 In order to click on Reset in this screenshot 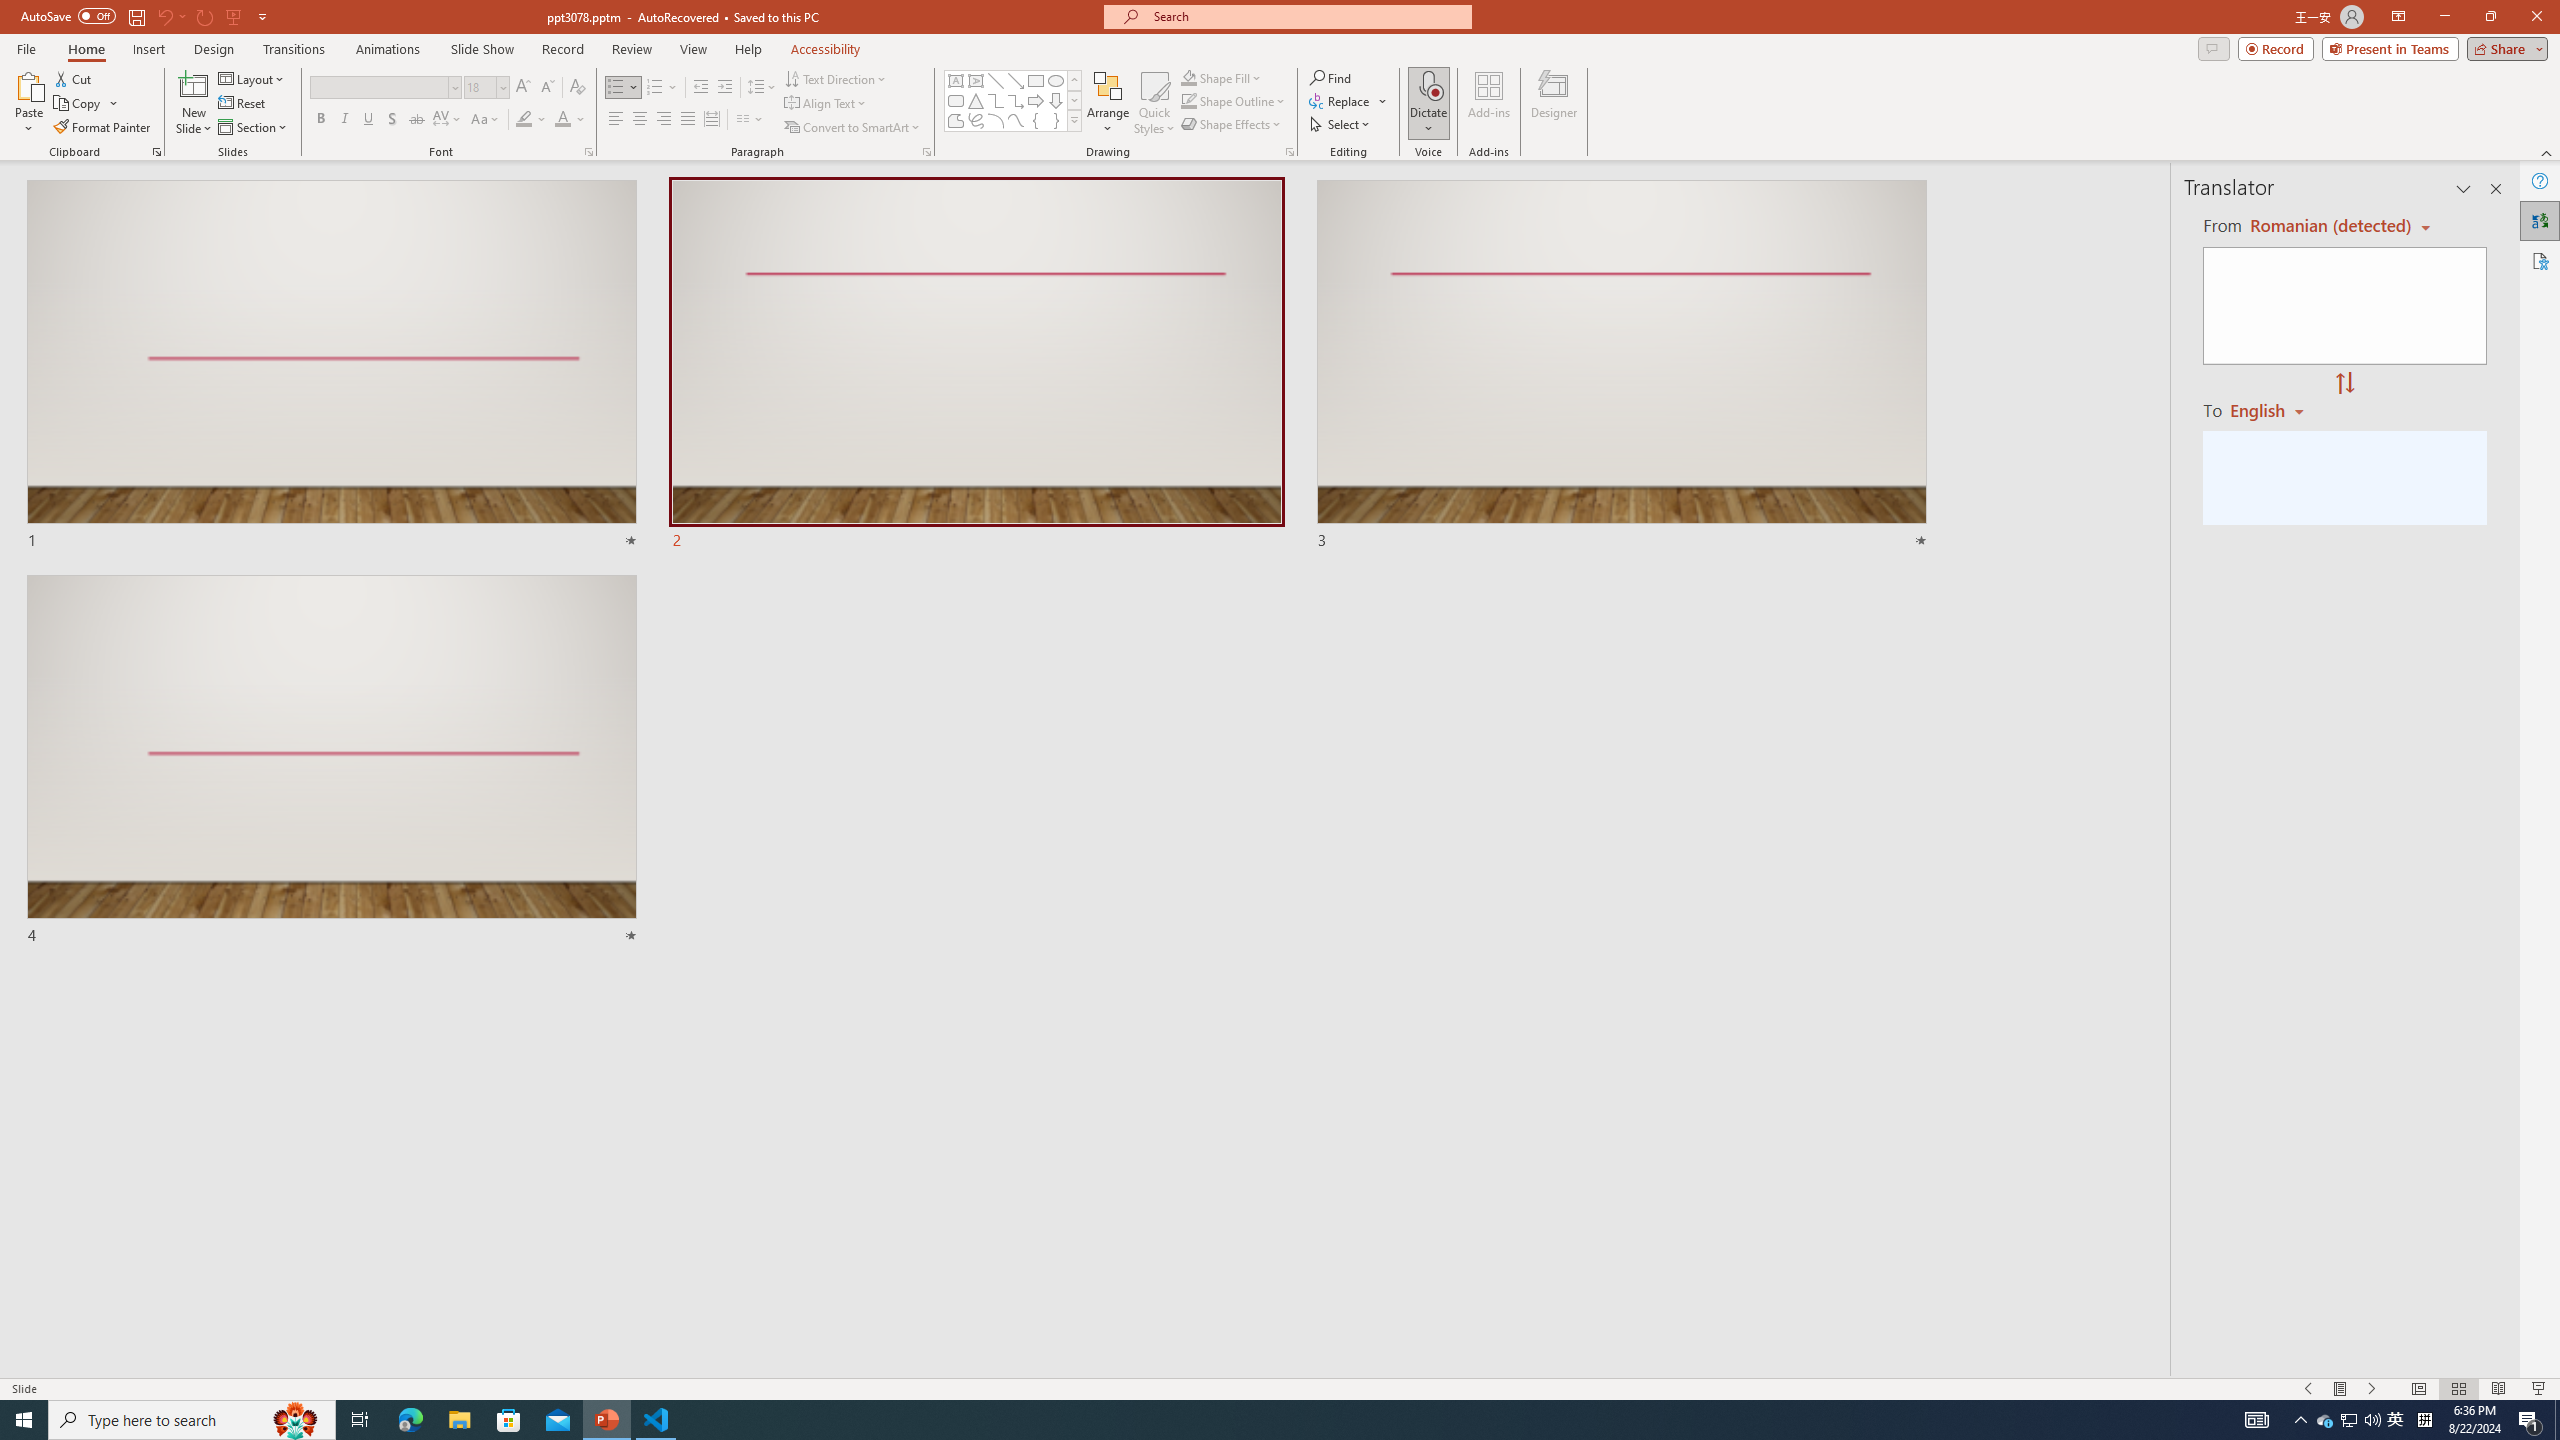, I will do `click(243, 104)`.